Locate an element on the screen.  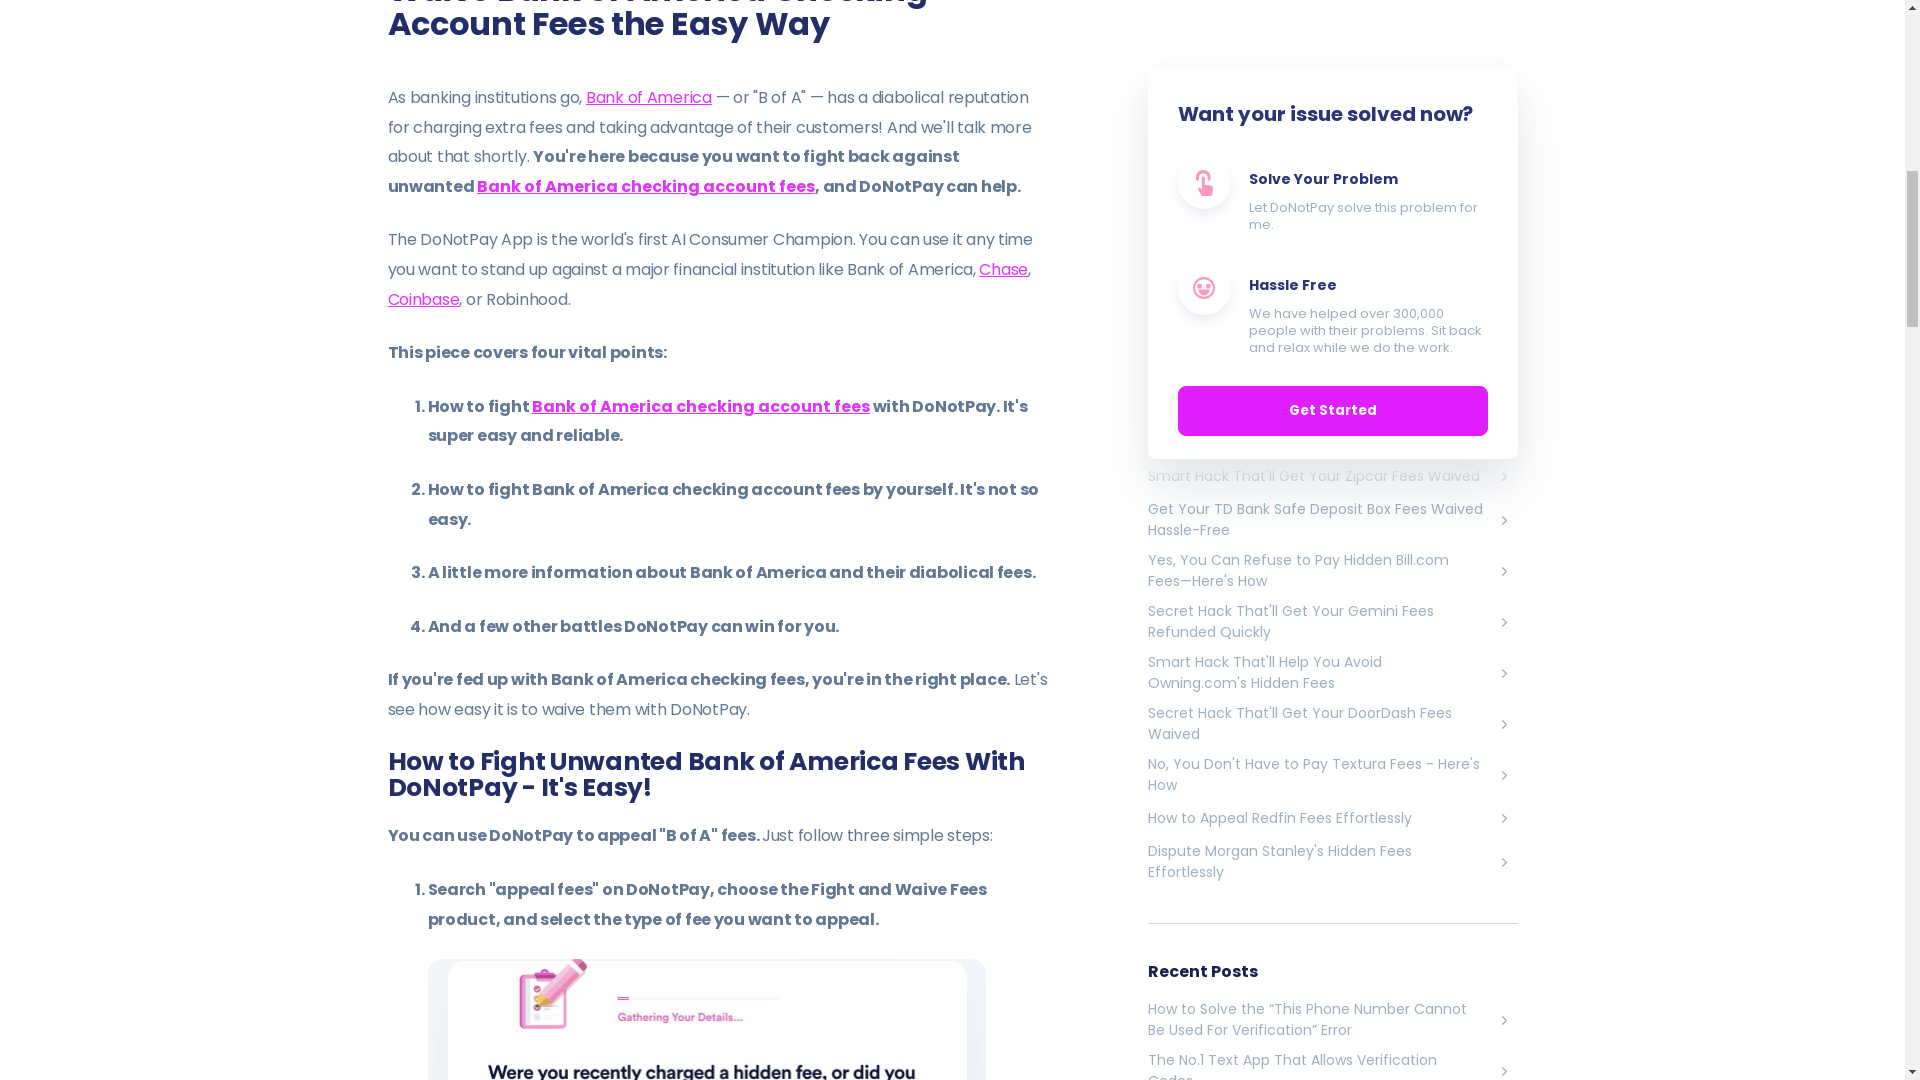
Bank of America checking account fees is located at coordinates (645, 186).